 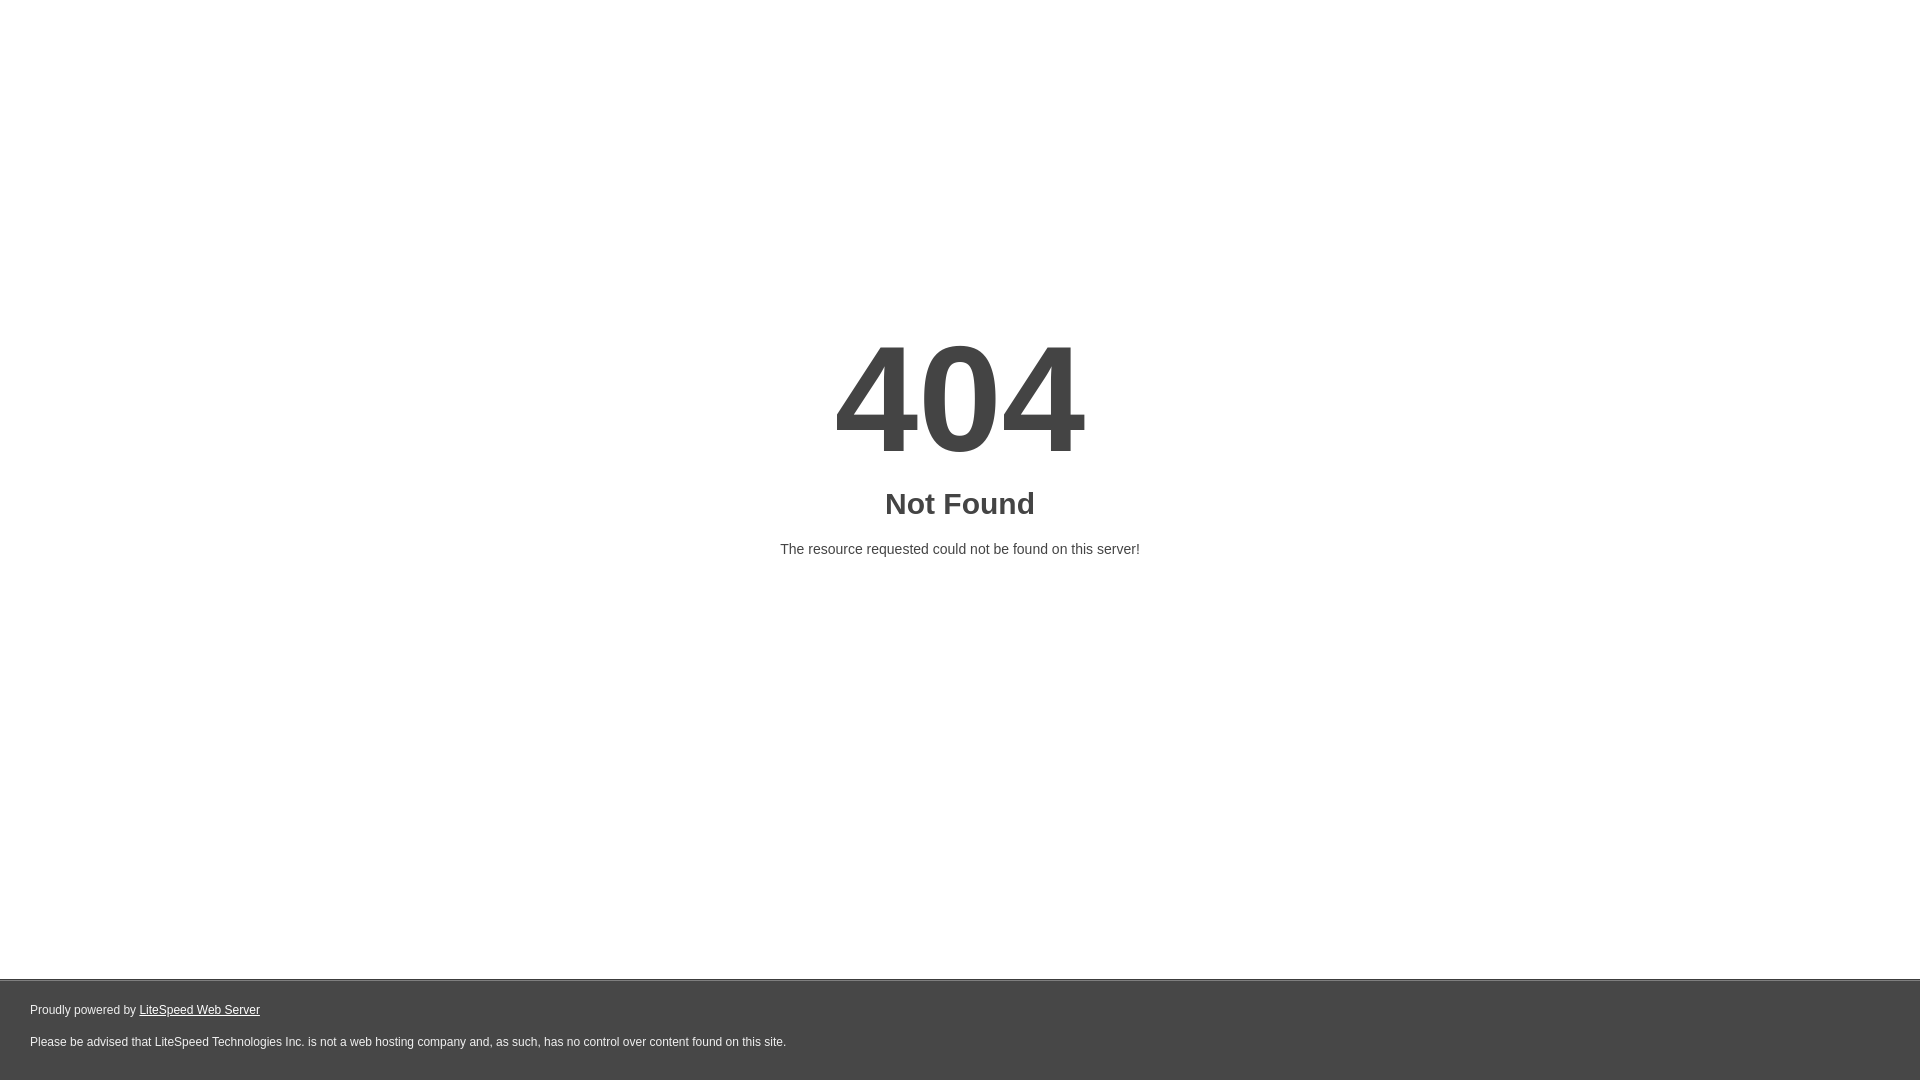 What do you see at coordinates (200, 1010) in the screenshot?
I see `LiteSpeed Web Server` at bounding box center [200, 1010].